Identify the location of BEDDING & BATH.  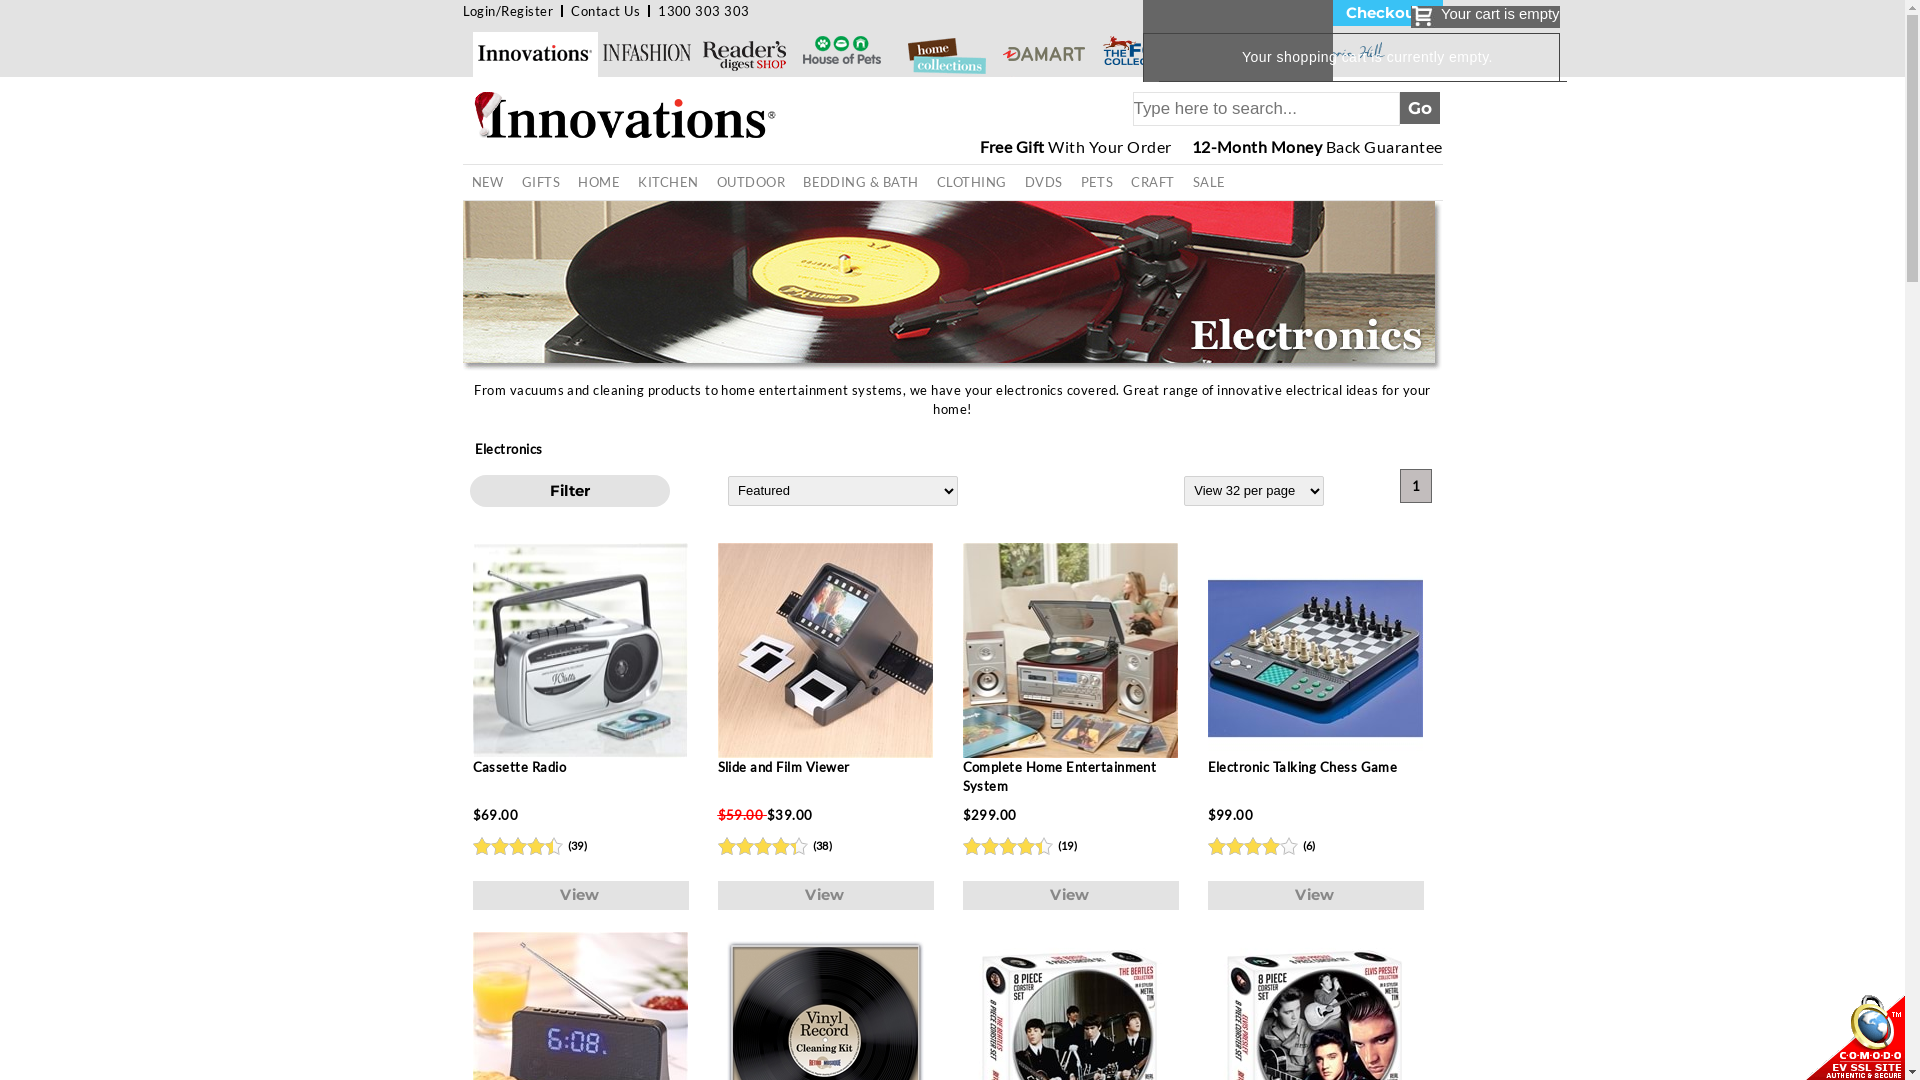
(861, 182).